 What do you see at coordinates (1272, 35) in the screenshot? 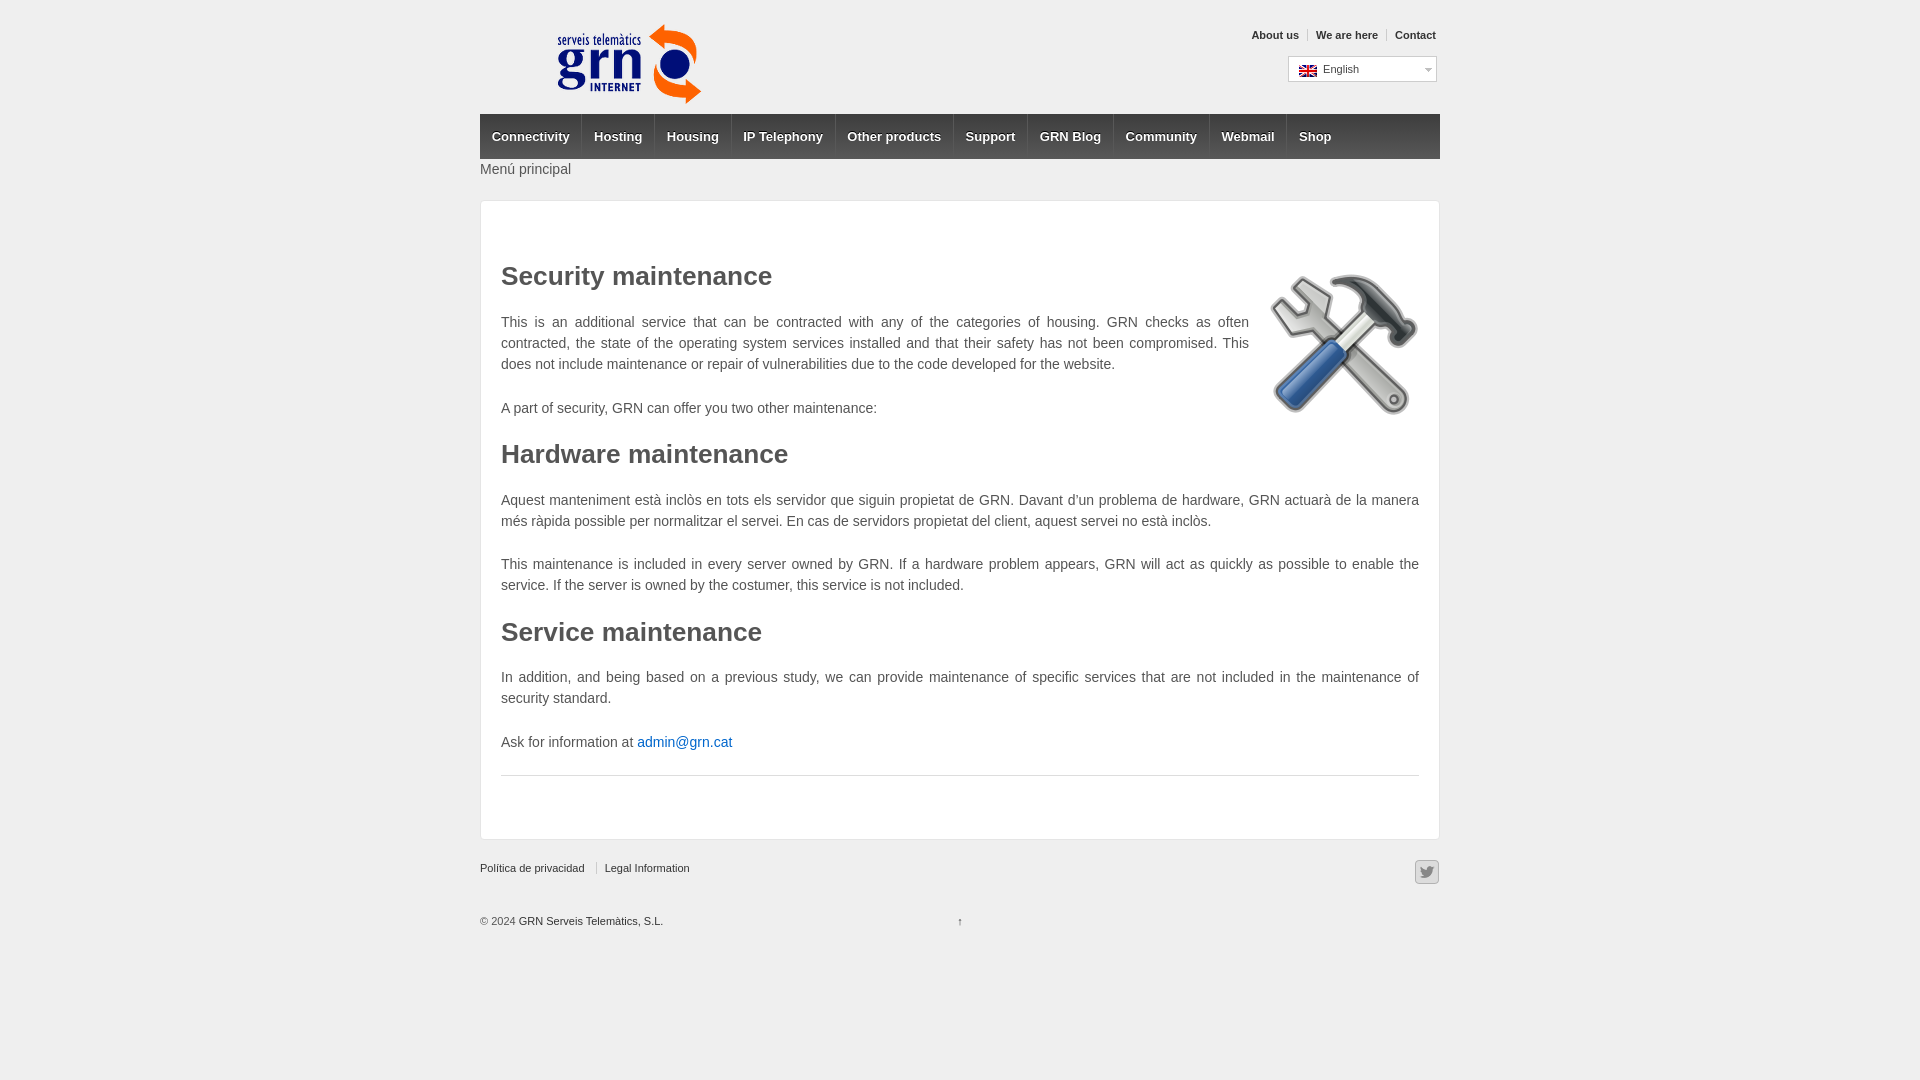
I see `About us` at bounding box center [1272, 35].